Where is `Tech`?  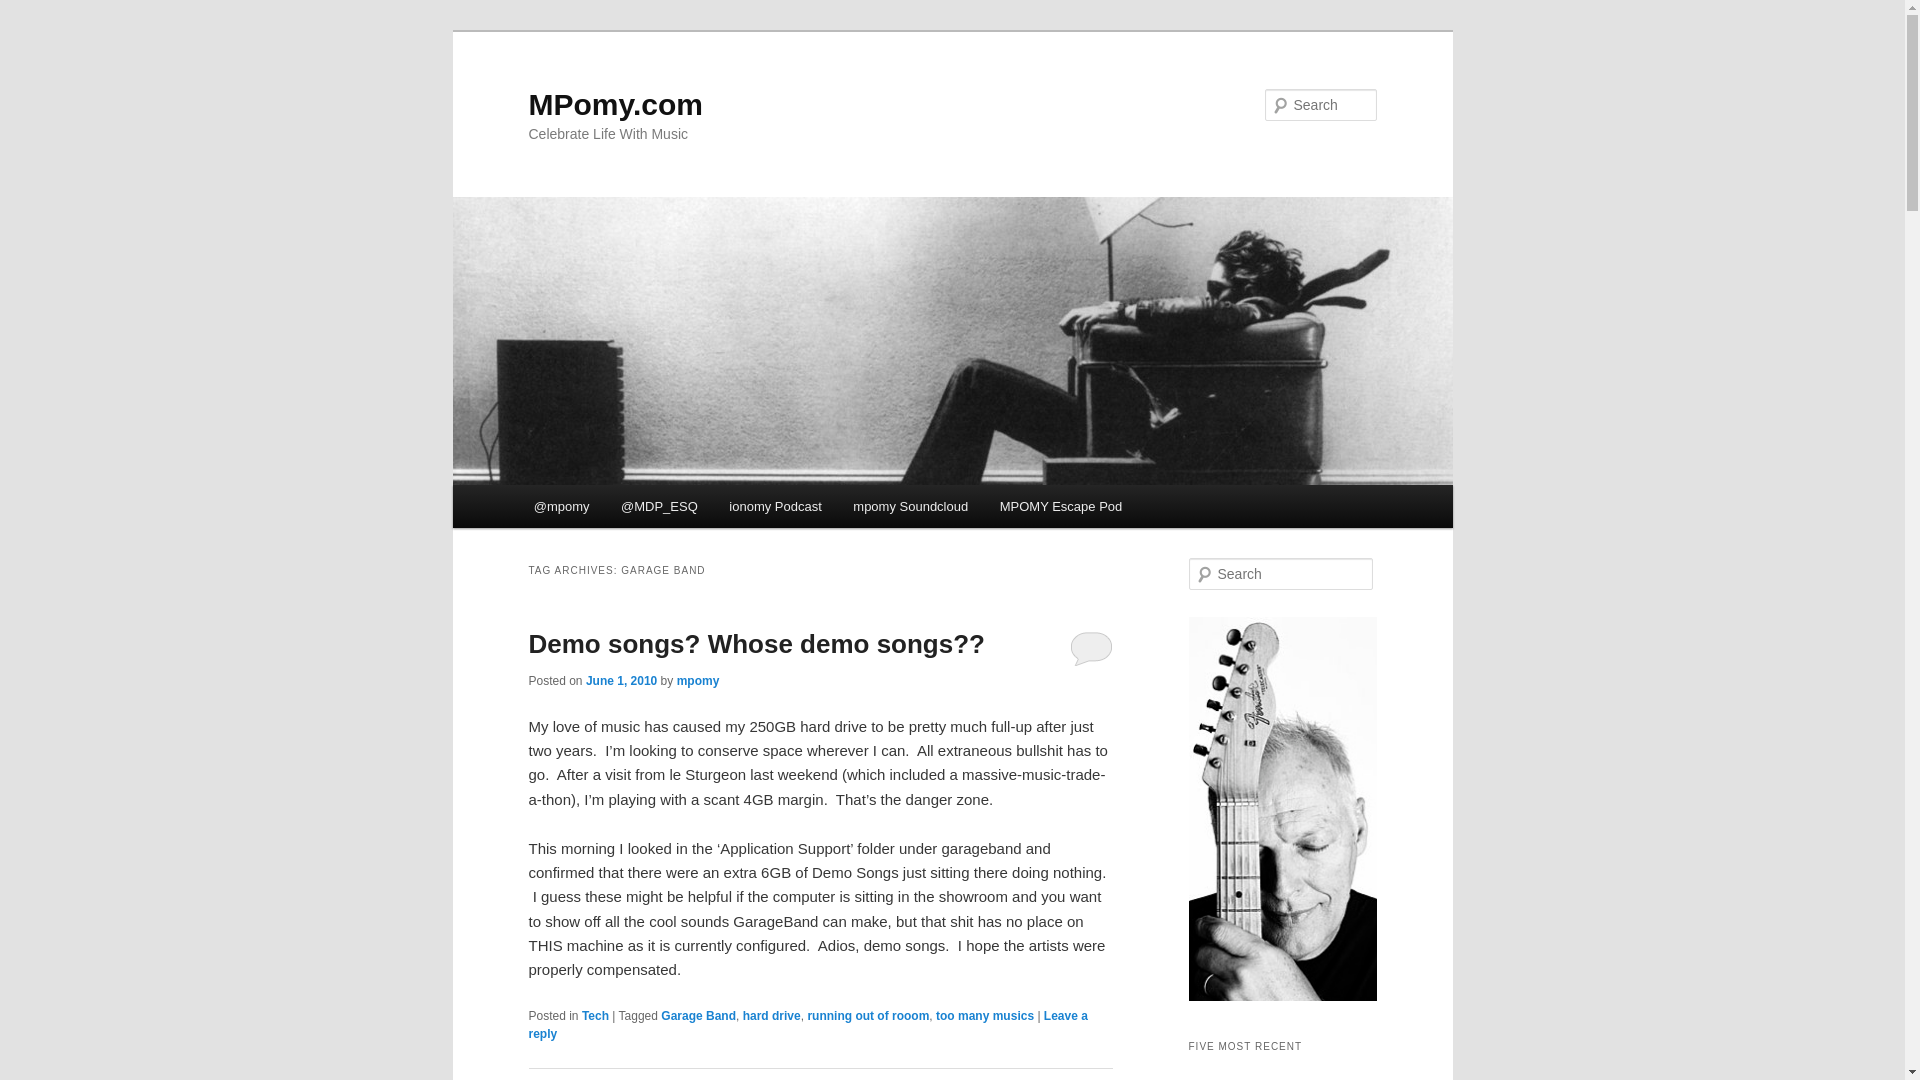 Tech is located at coordinates (594, 1015).